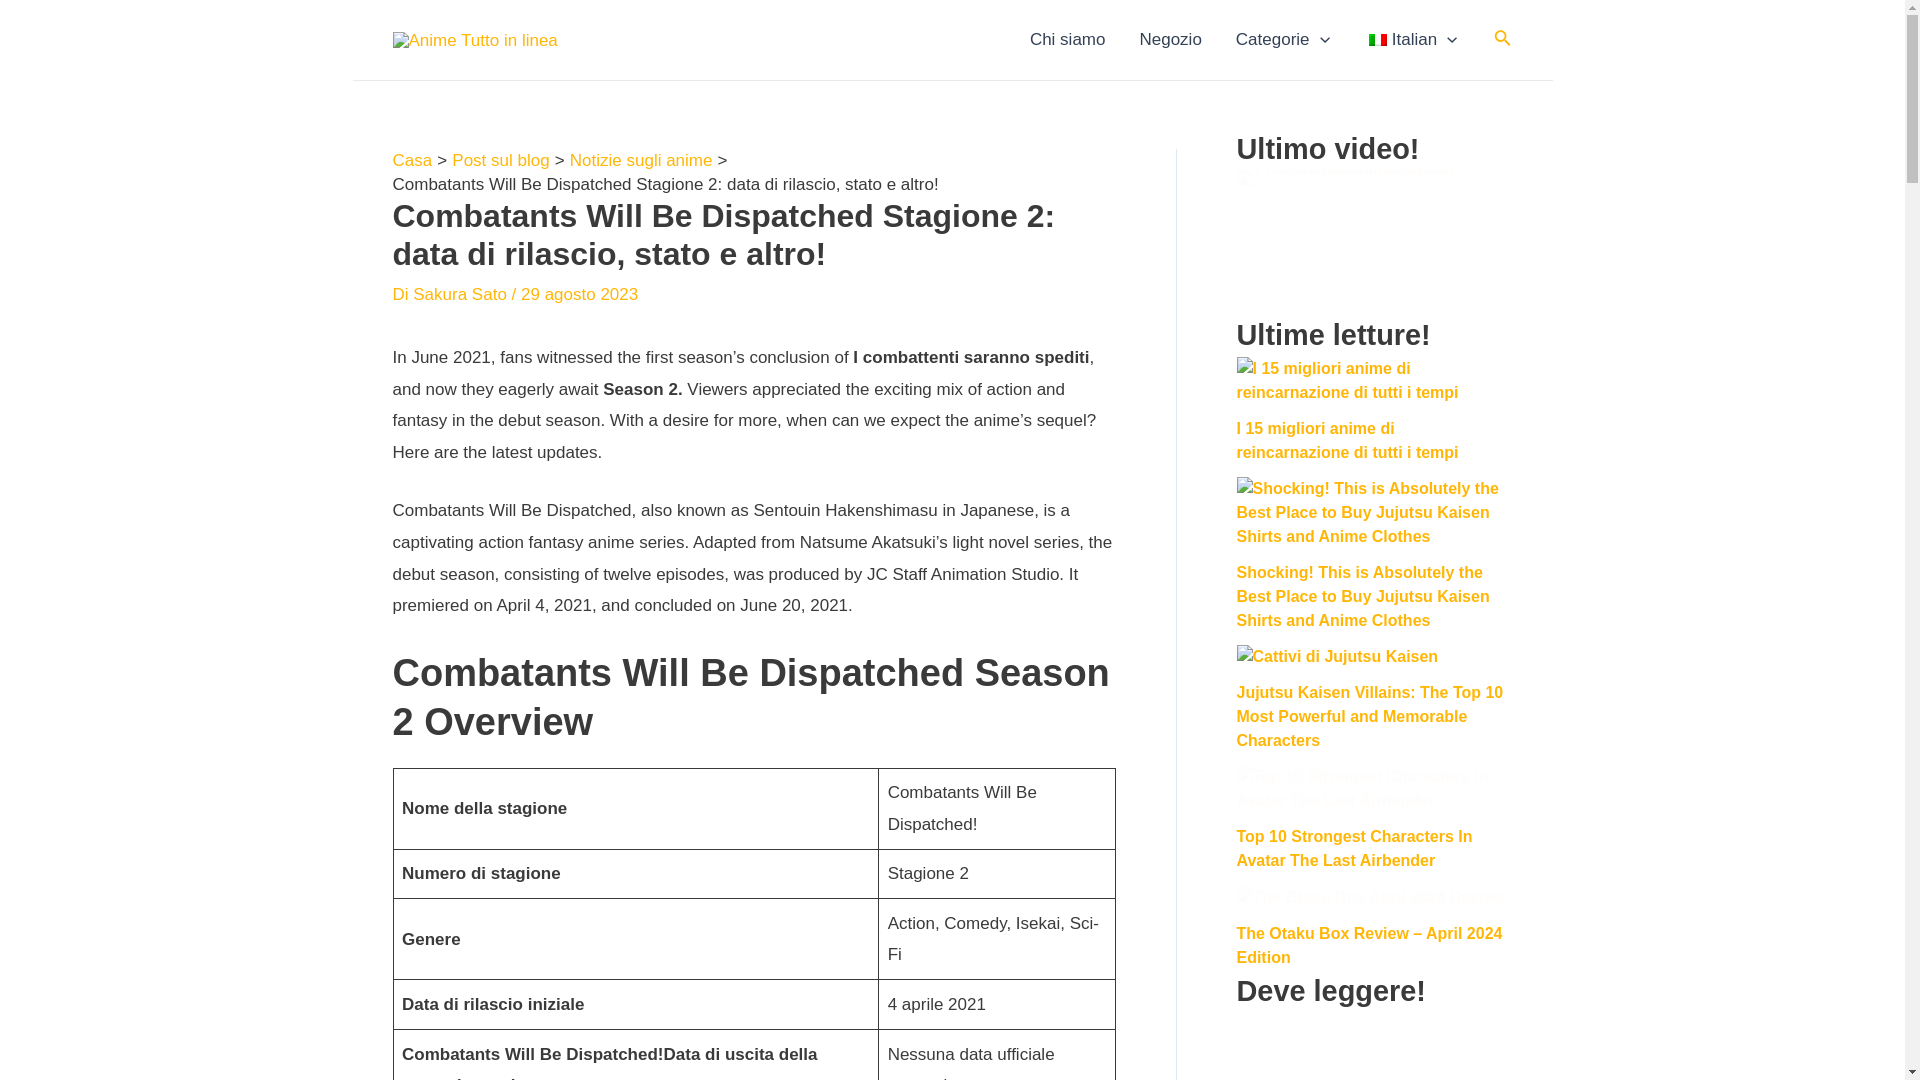 The height and width of the screenshot is (1080, 1920). Describe the element at coordinates (461, 294) in the screenshot. I see `Sakura Sato` at that location.